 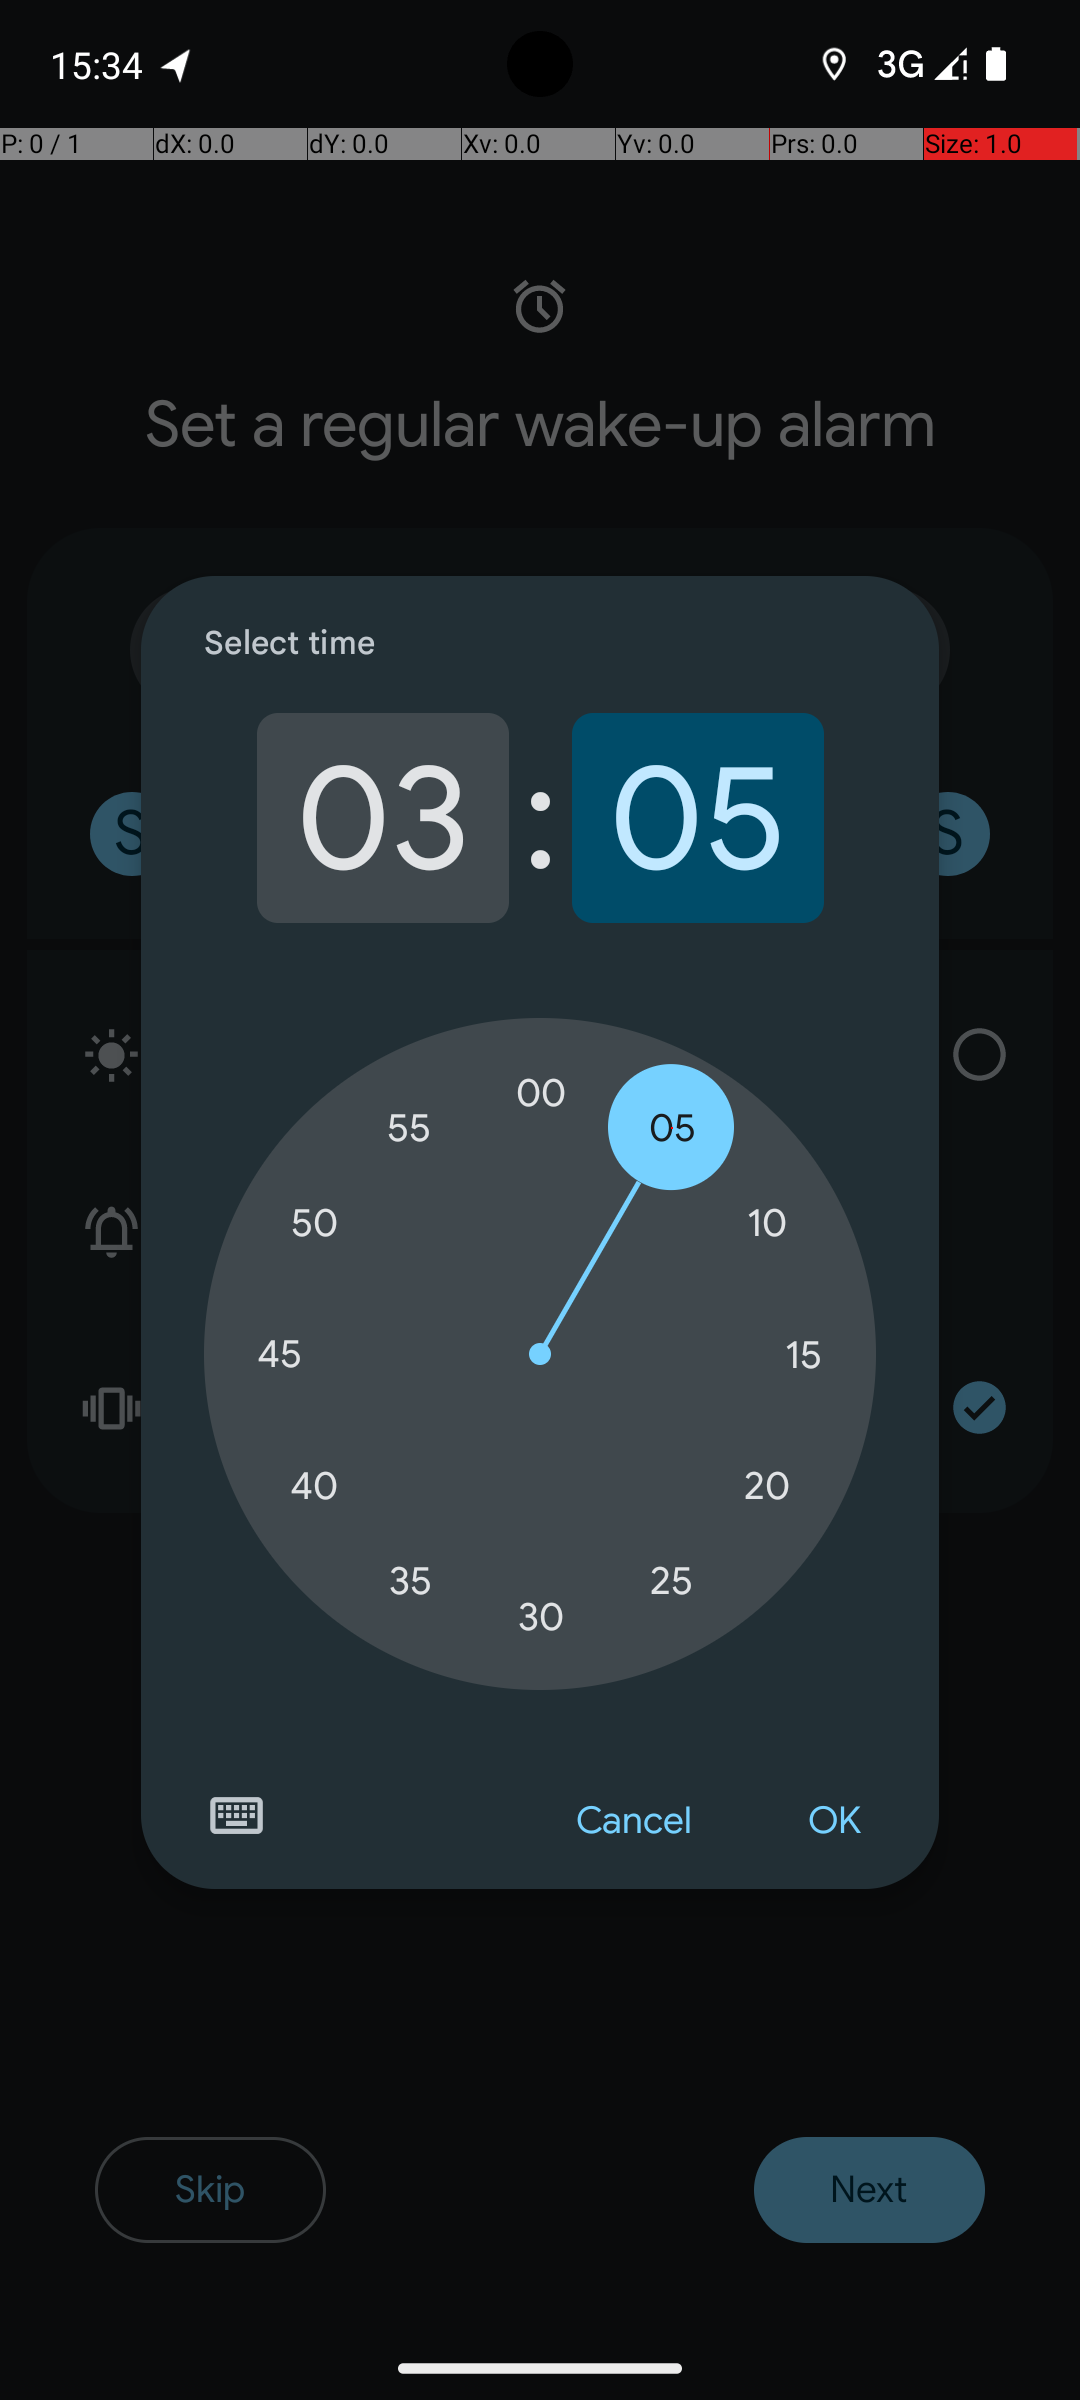 What do you see at coordinates (541, 1617) in the screenshot?
I see `30` at bounding box center [541, 1617].